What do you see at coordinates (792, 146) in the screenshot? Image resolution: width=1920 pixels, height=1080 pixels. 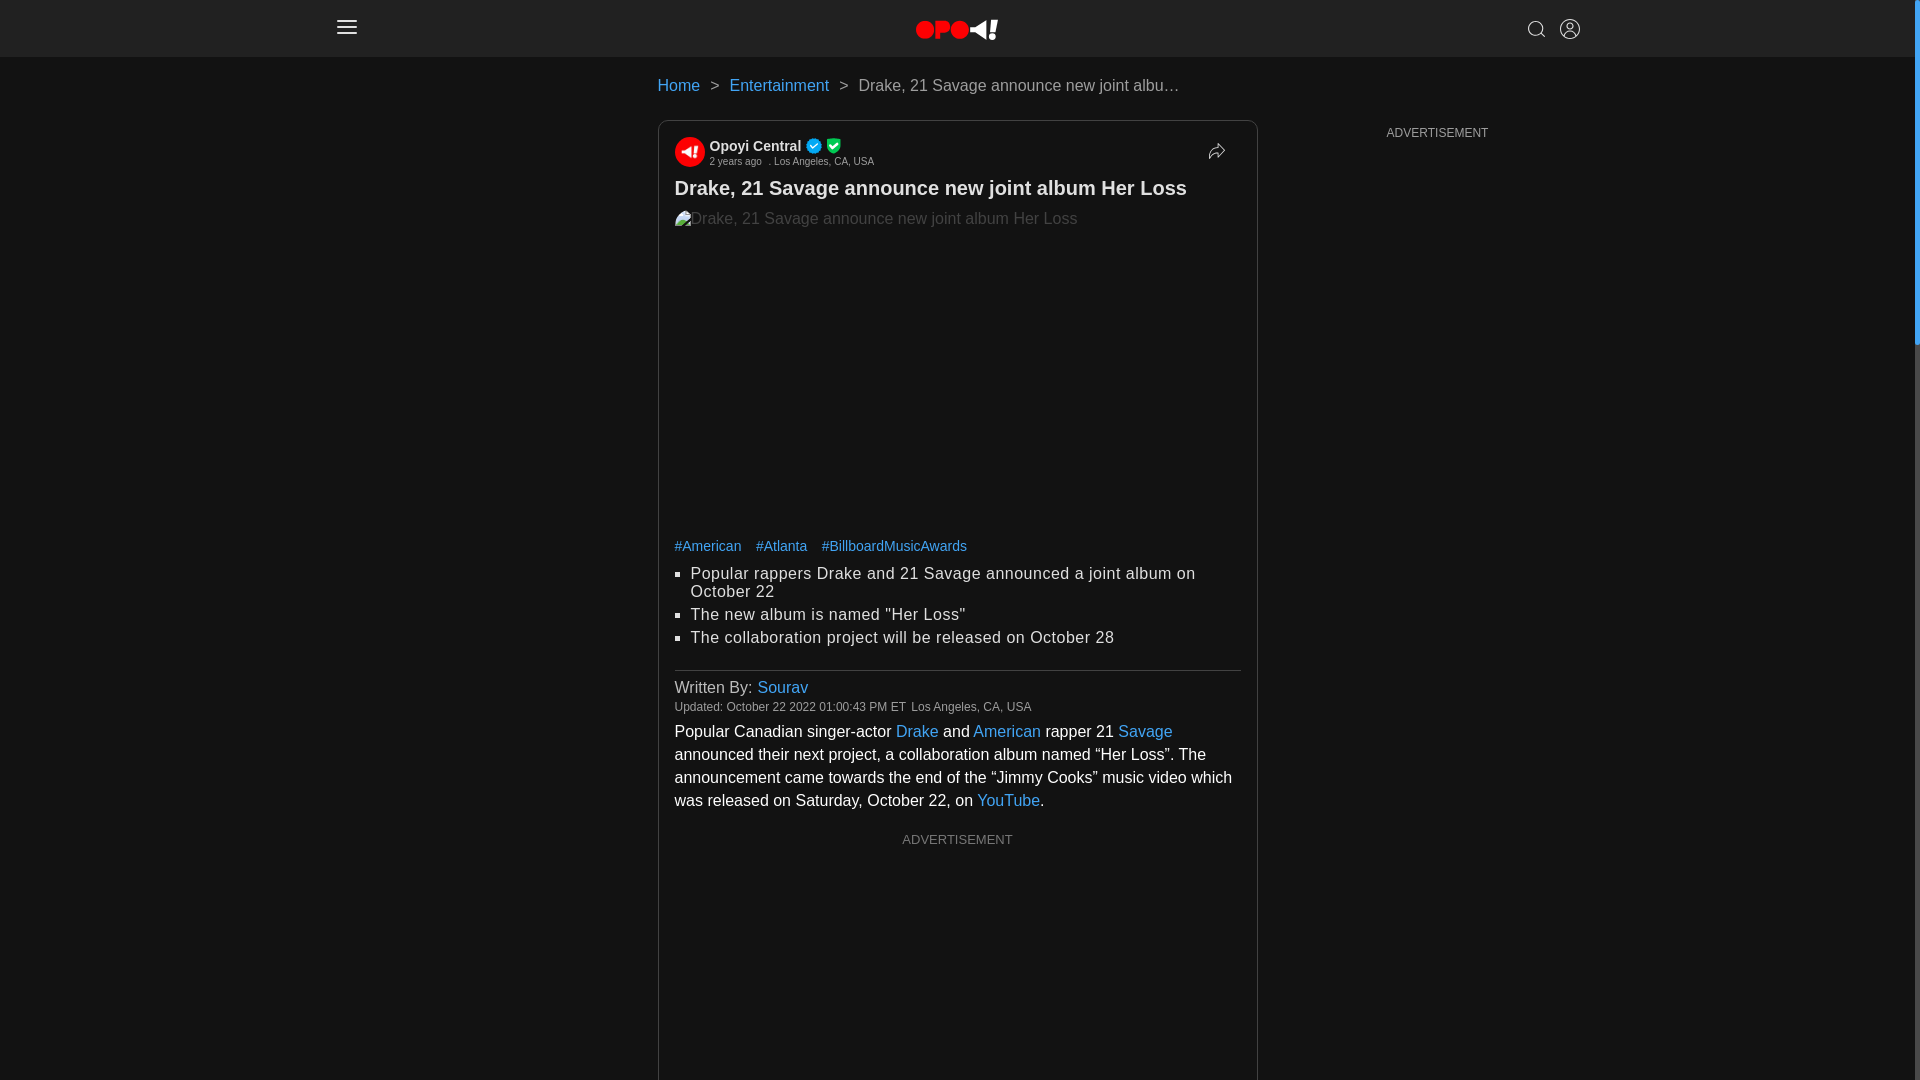 I see `Opoyi Central` at bounding box center [792, 146].